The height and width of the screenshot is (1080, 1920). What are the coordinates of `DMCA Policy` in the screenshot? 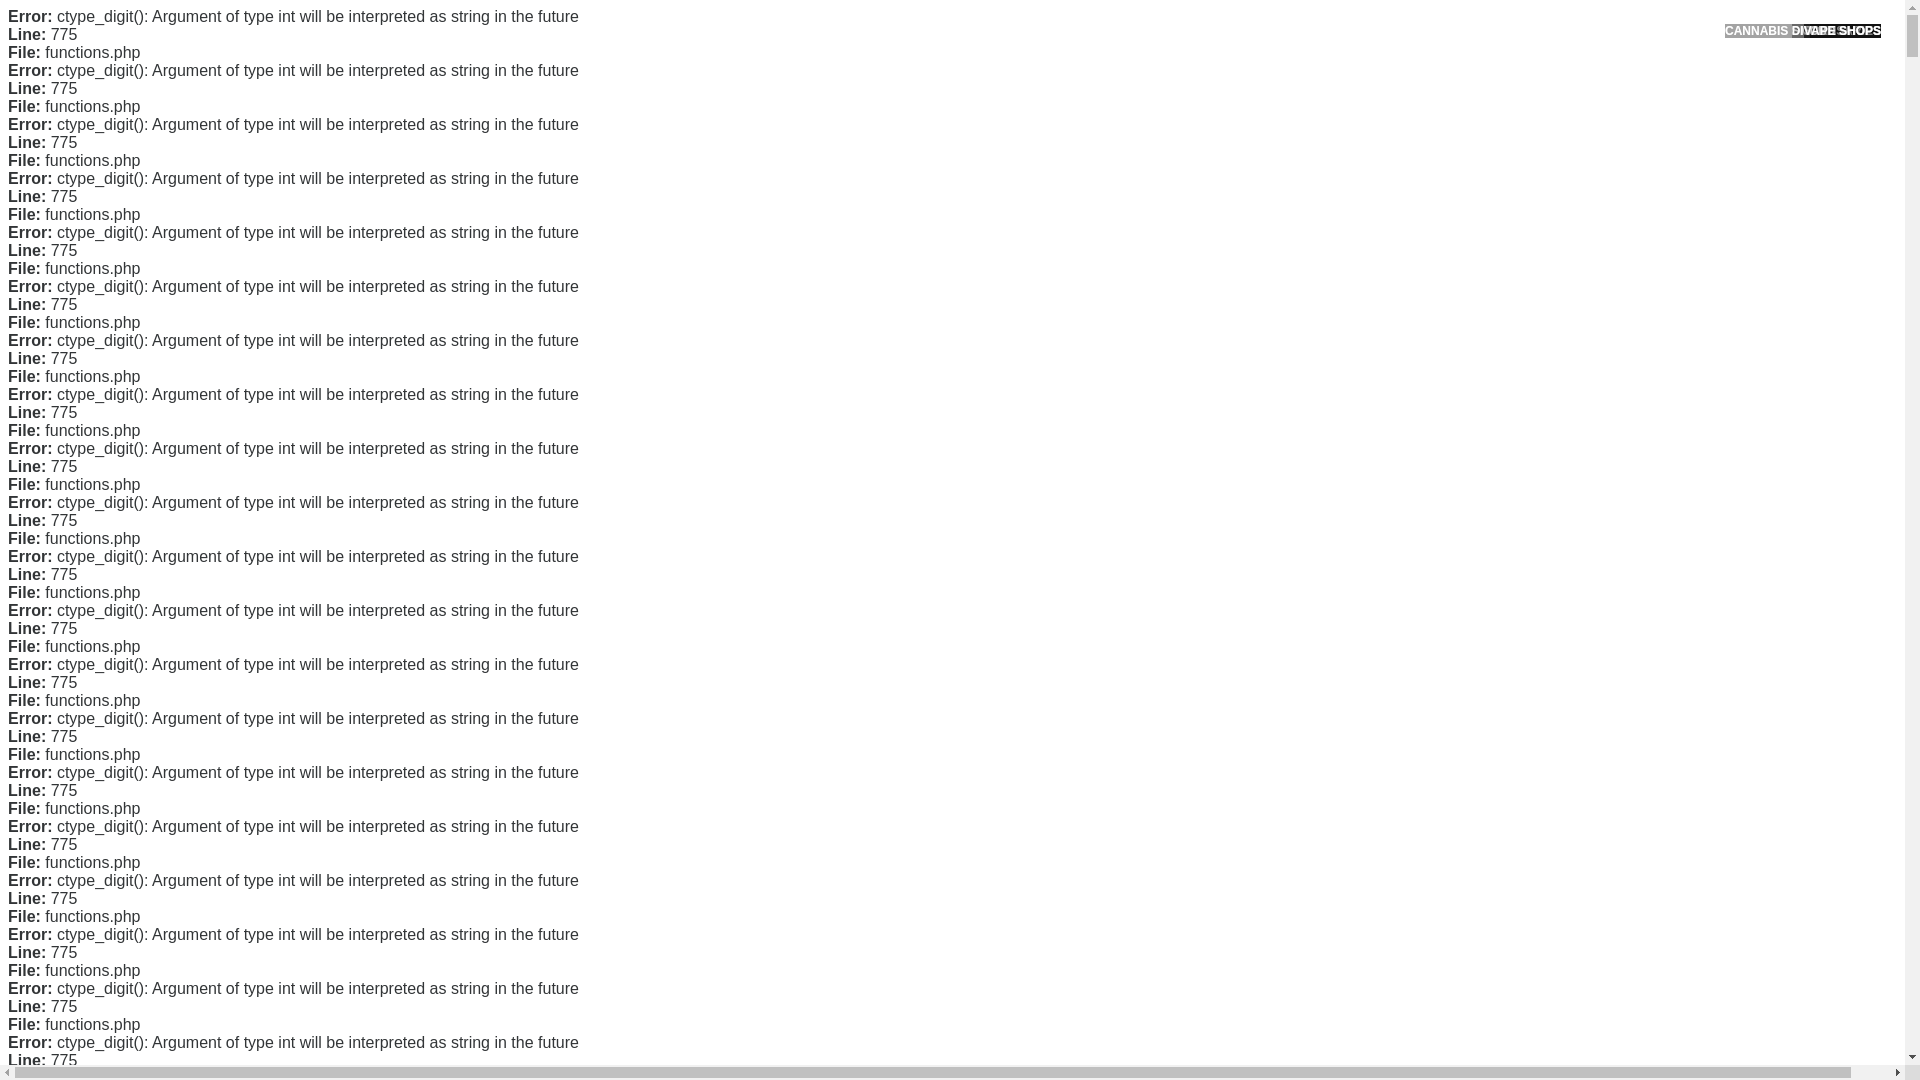 It's located at (1314, 373).